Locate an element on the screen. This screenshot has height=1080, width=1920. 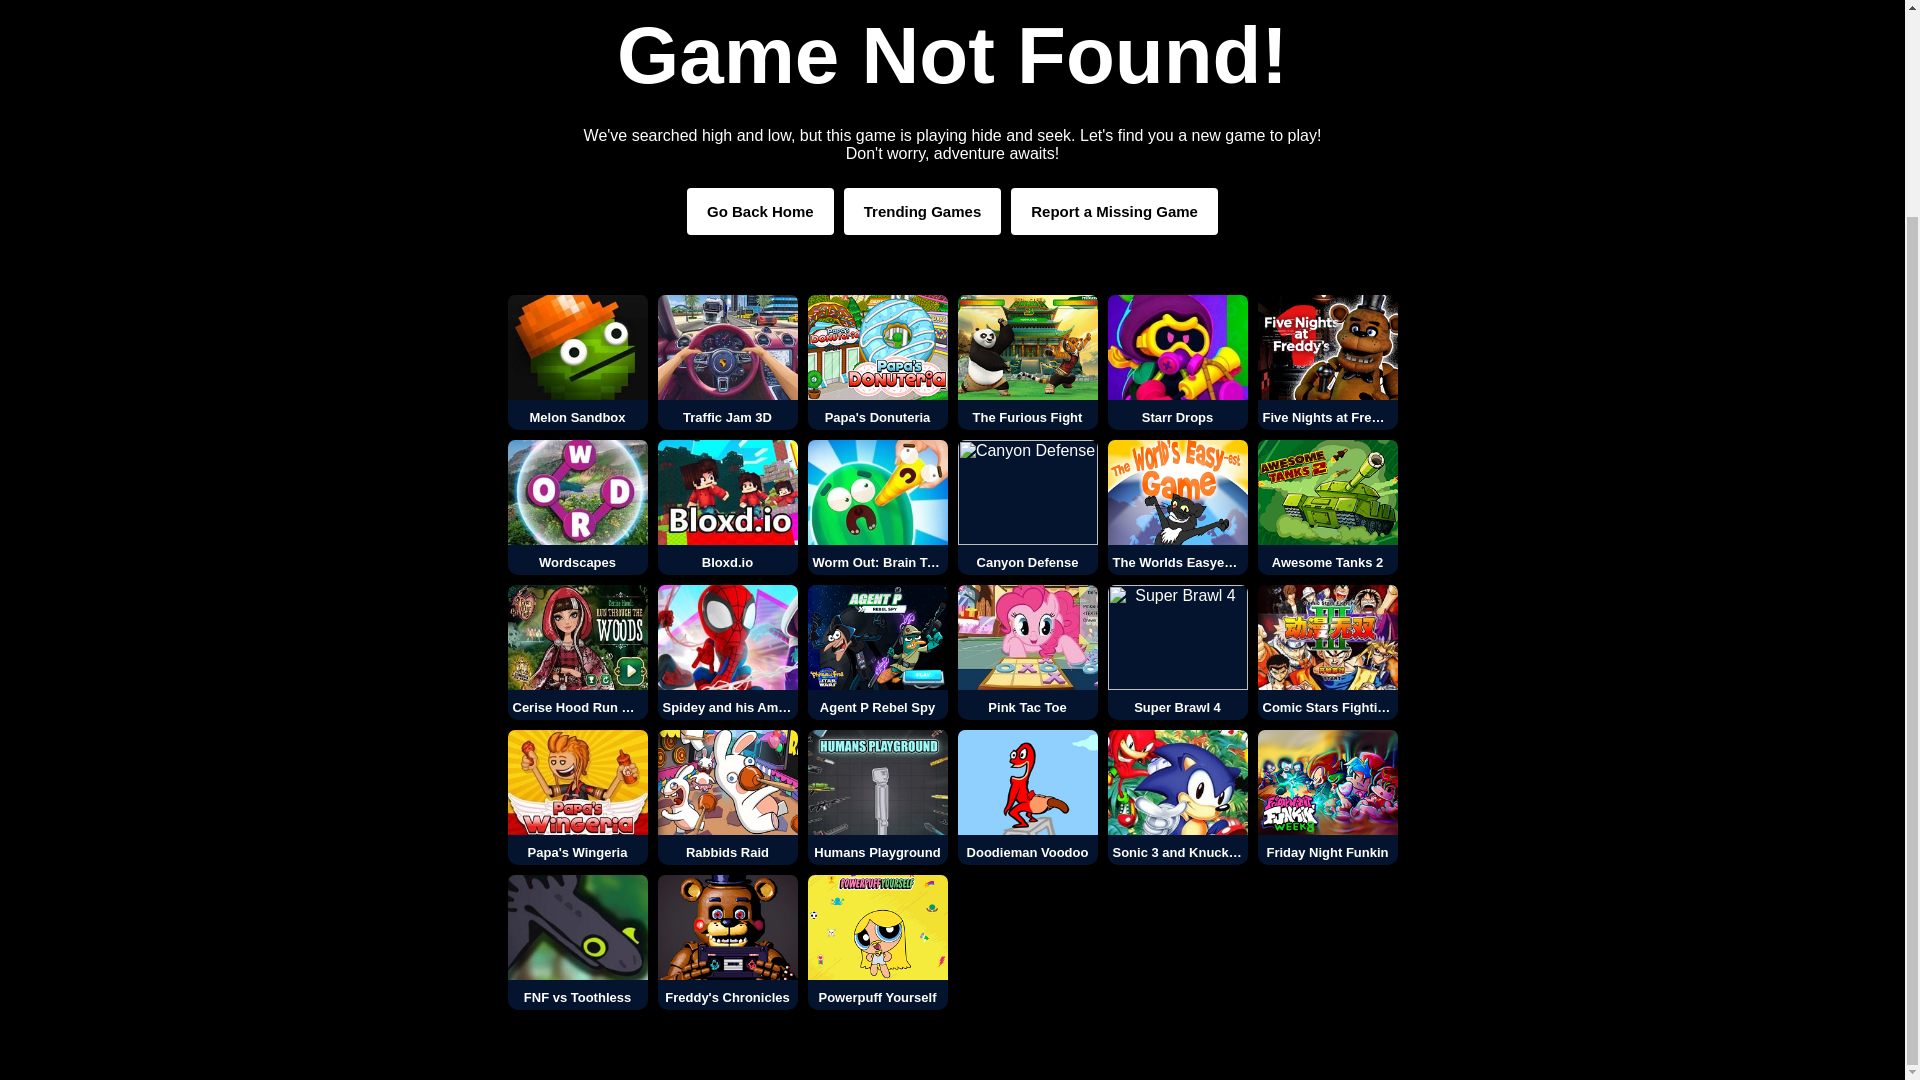
Comic Stars Fighting 3.2 is located at coordinates (1327, 652).